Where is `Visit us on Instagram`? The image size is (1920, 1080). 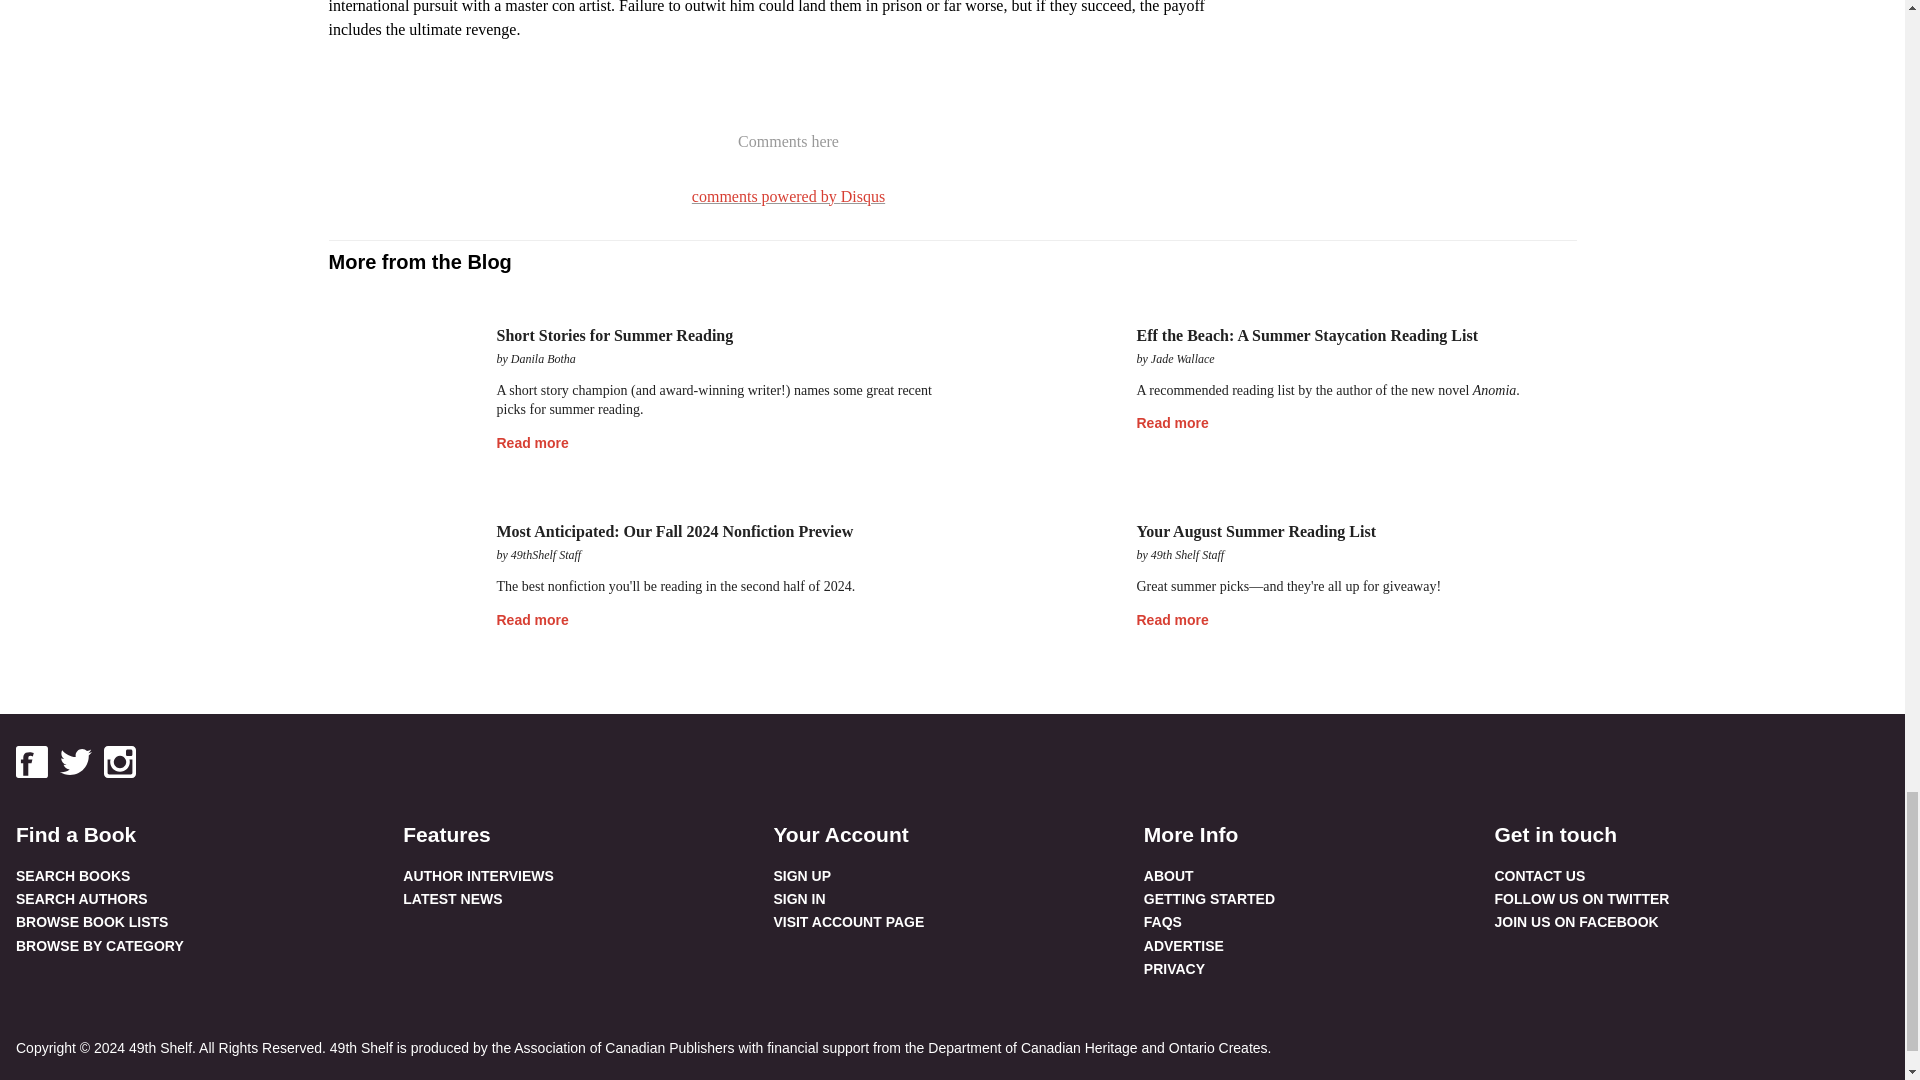
Visit us on Instagram is located at coordinates (120, 762).